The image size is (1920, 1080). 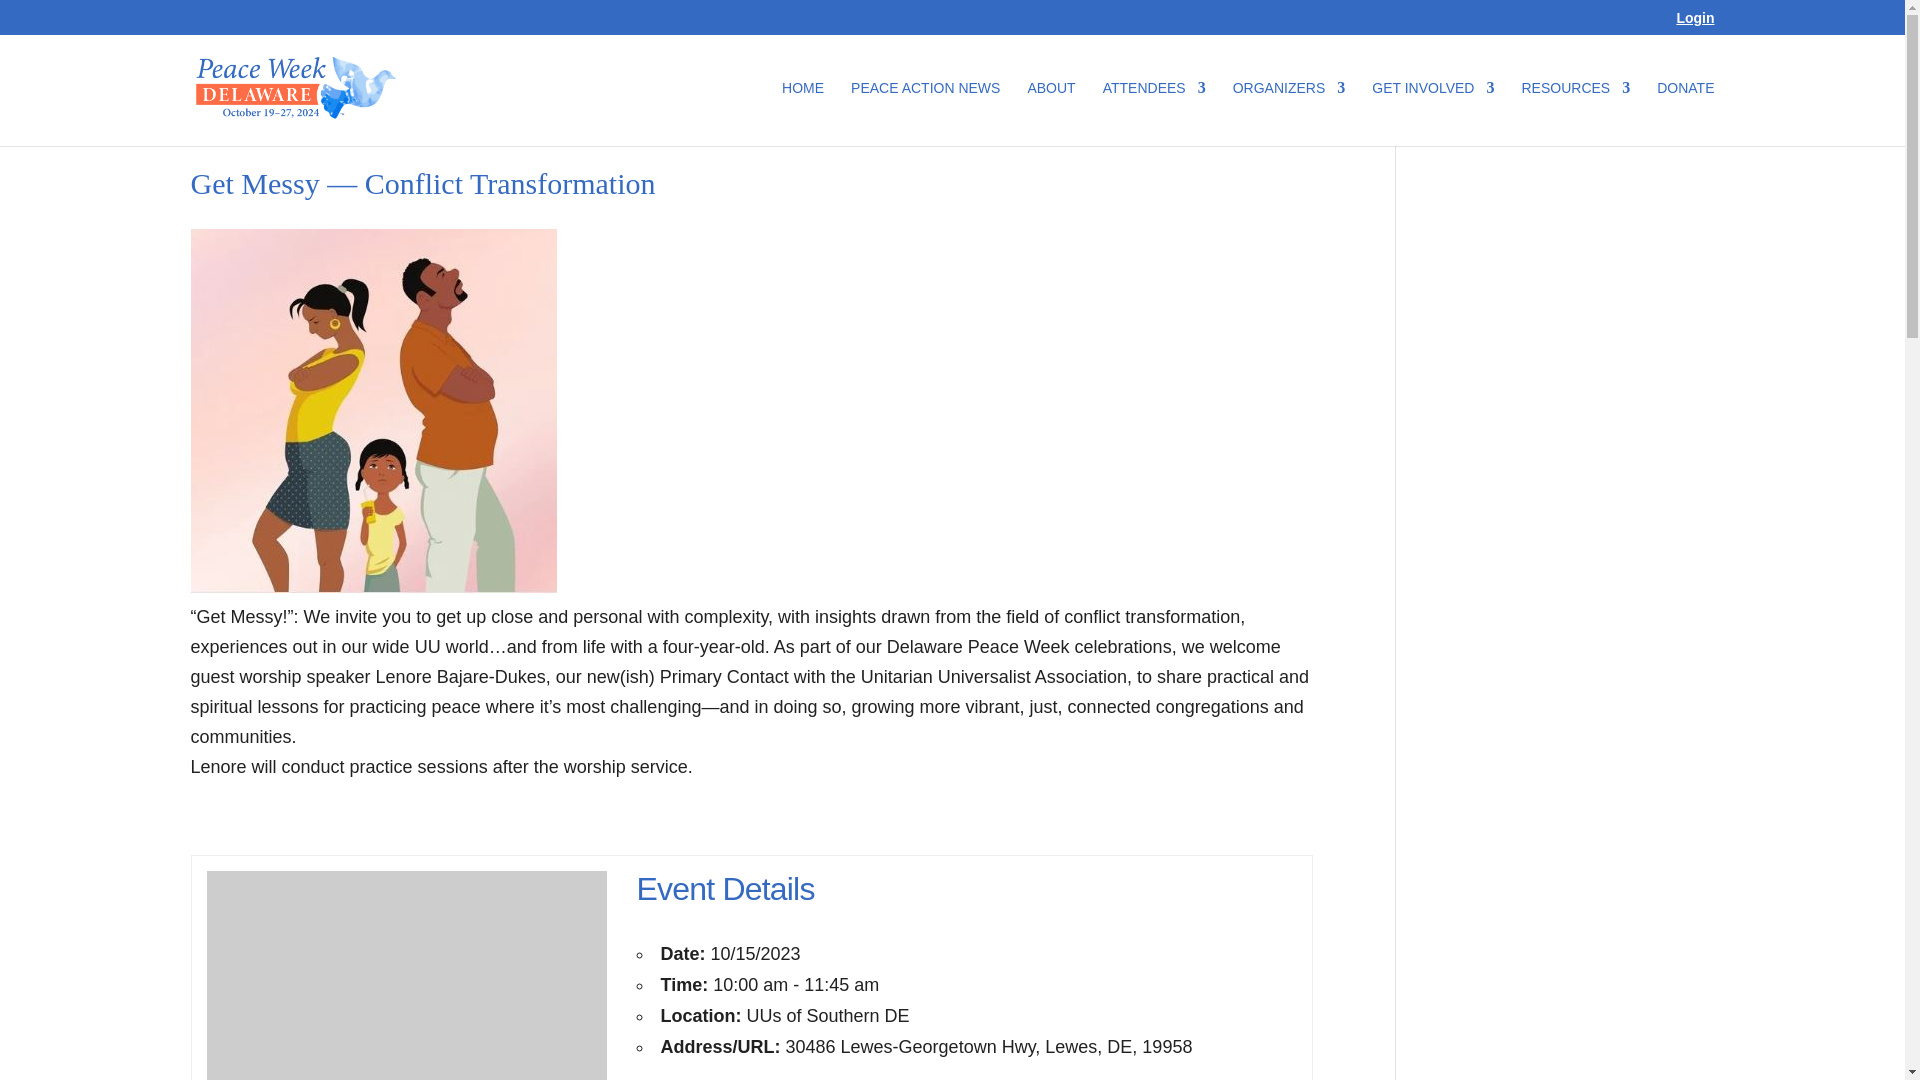 What do you see at coordinates (925, 113) in the screenshot?
I see `PEACE ACTION NEWS` at bounding box center [925, 113].